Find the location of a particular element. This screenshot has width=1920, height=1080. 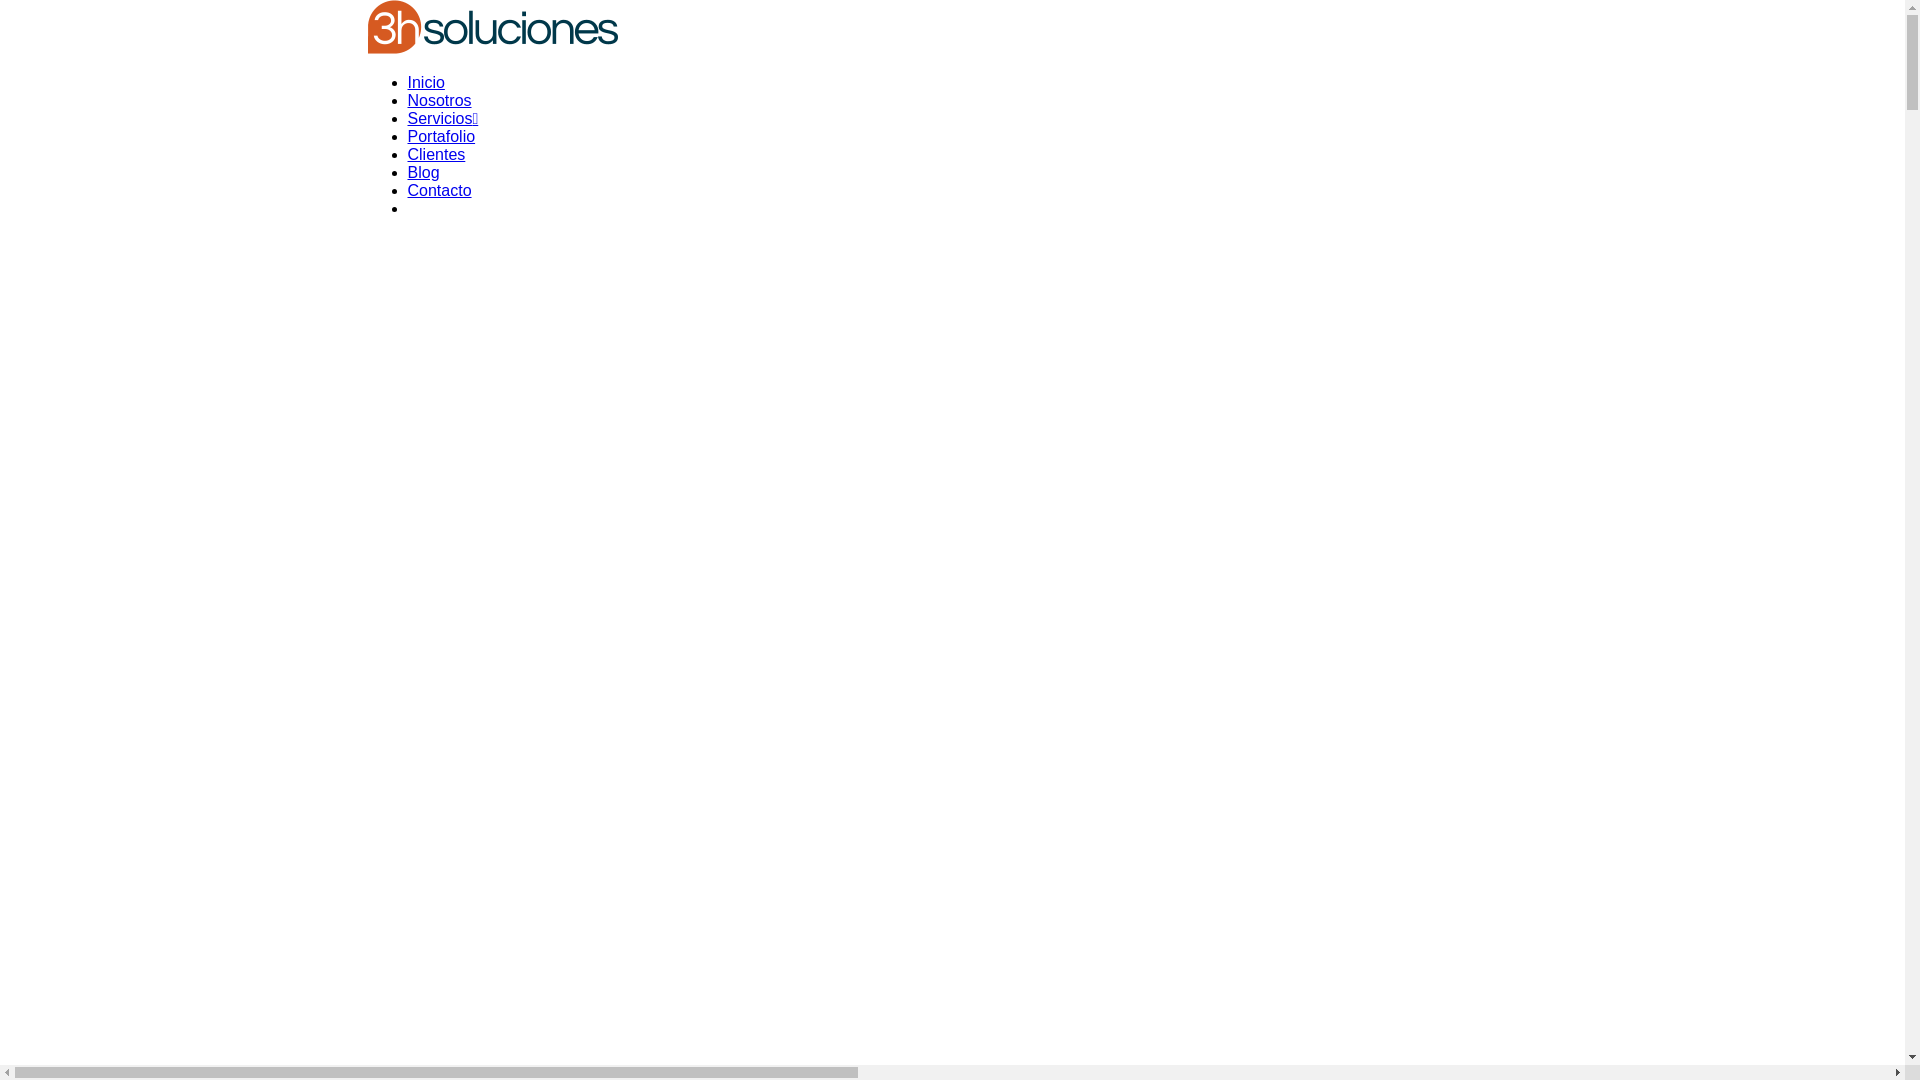

Contacto is located at coordinates (440, 190).